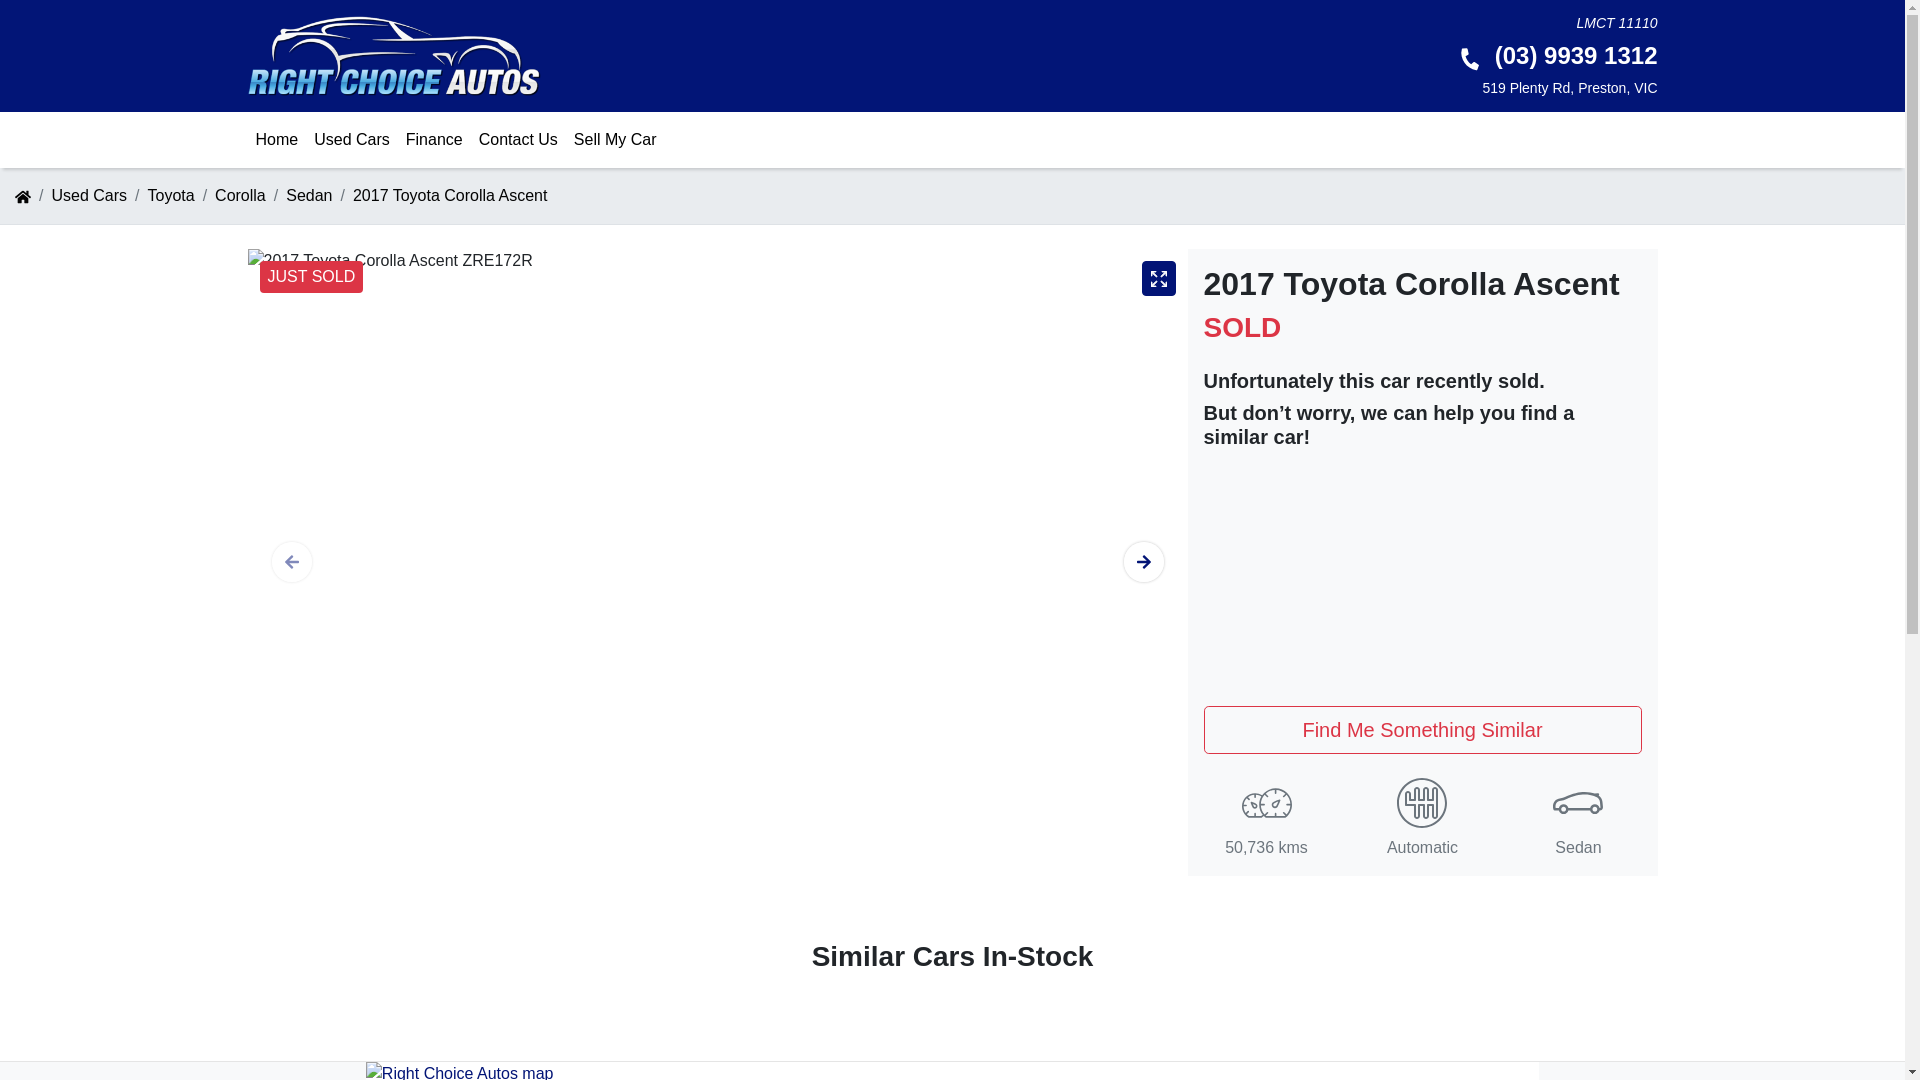  I want to click on Corolla, so click(240, 195).